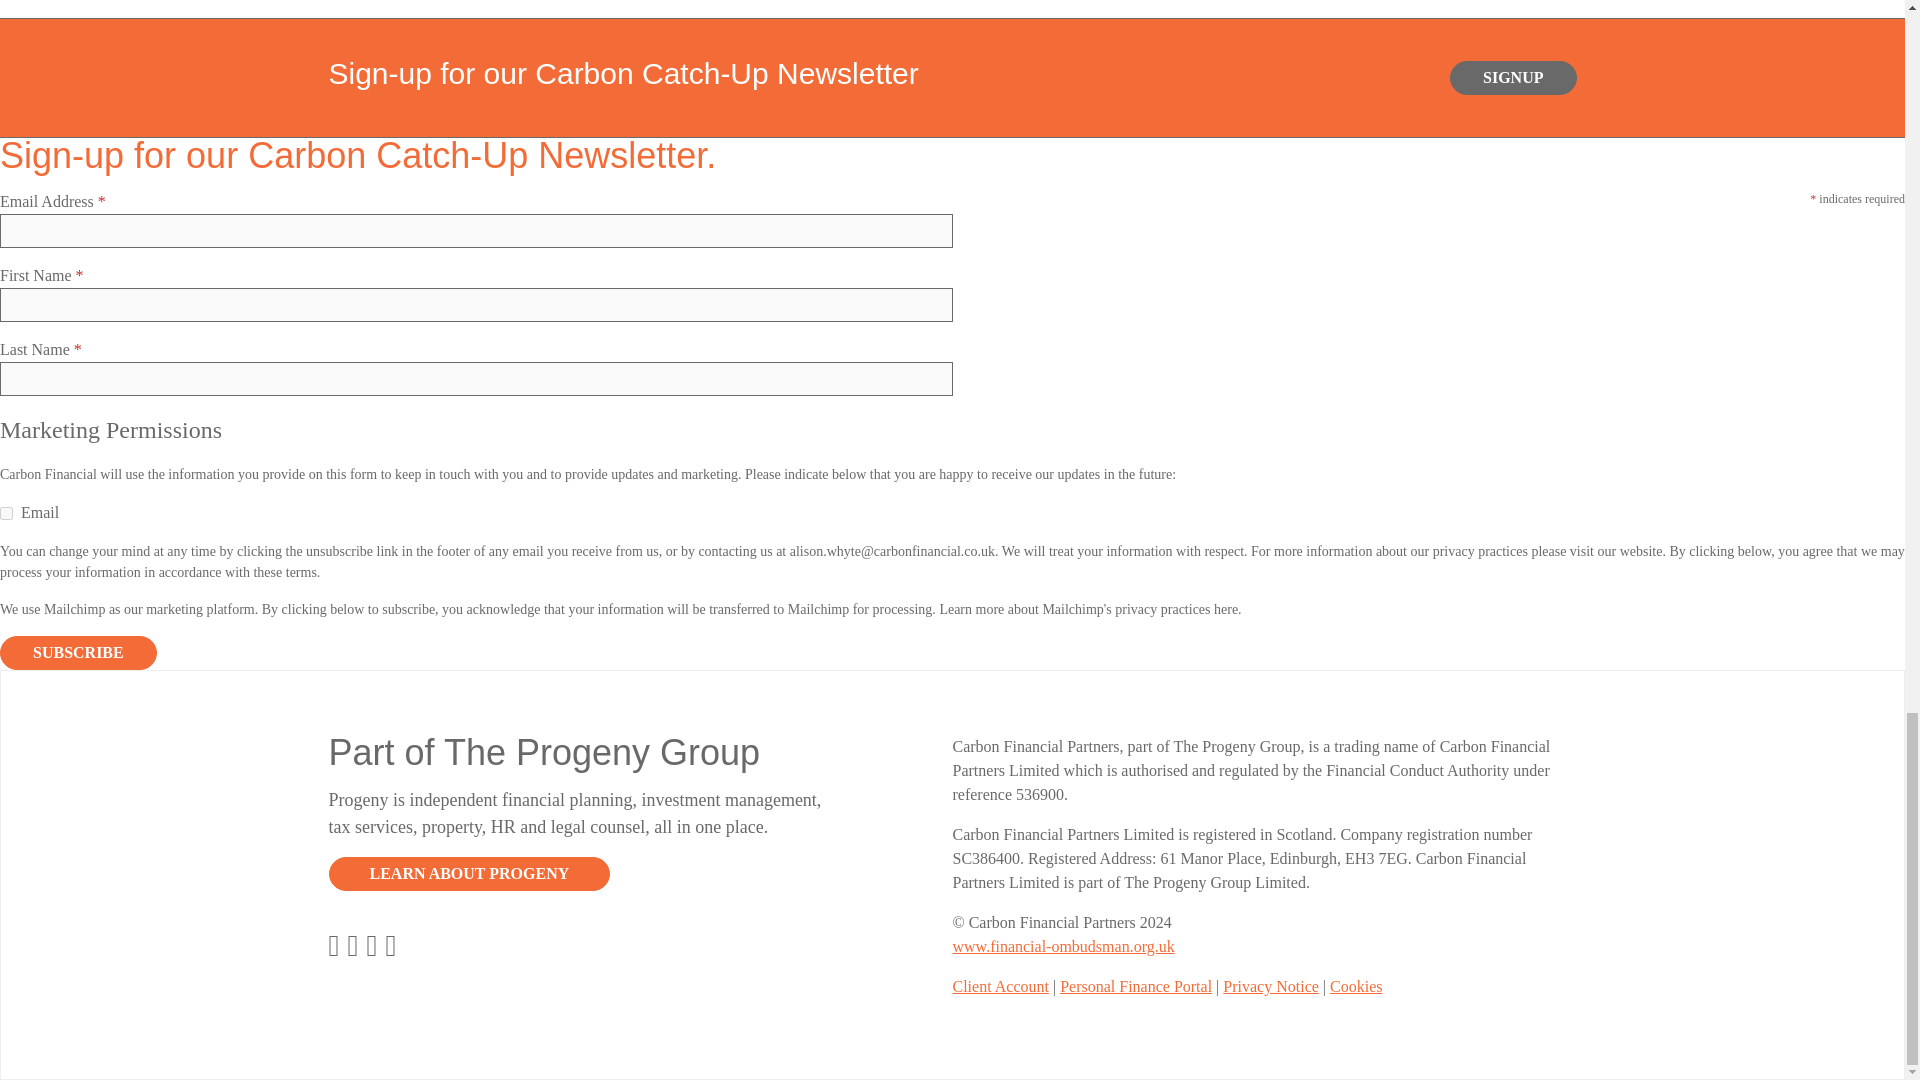 This screenshot has height=1080, width=1920. I want to click on Client Account, so click(1000, 986).